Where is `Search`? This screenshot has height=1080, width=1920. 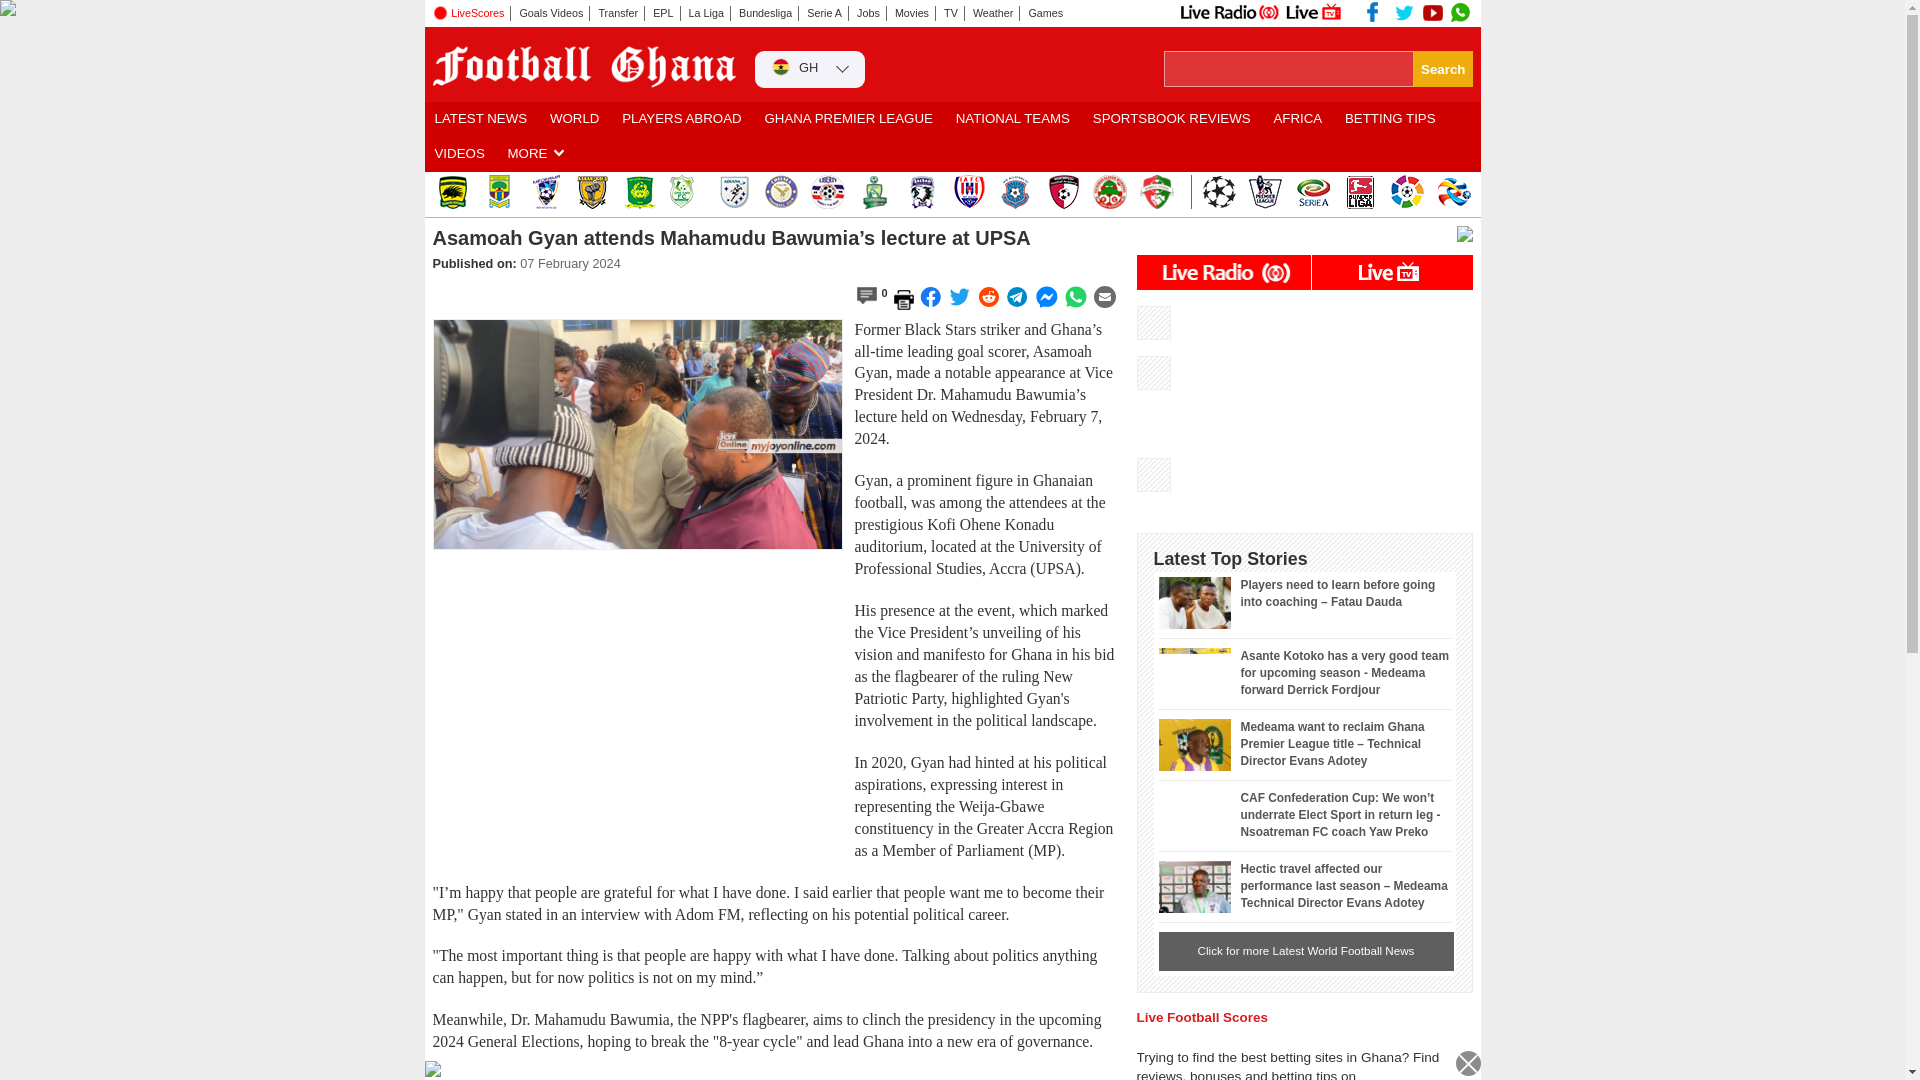
Search is located at coordinates (1442, 68).